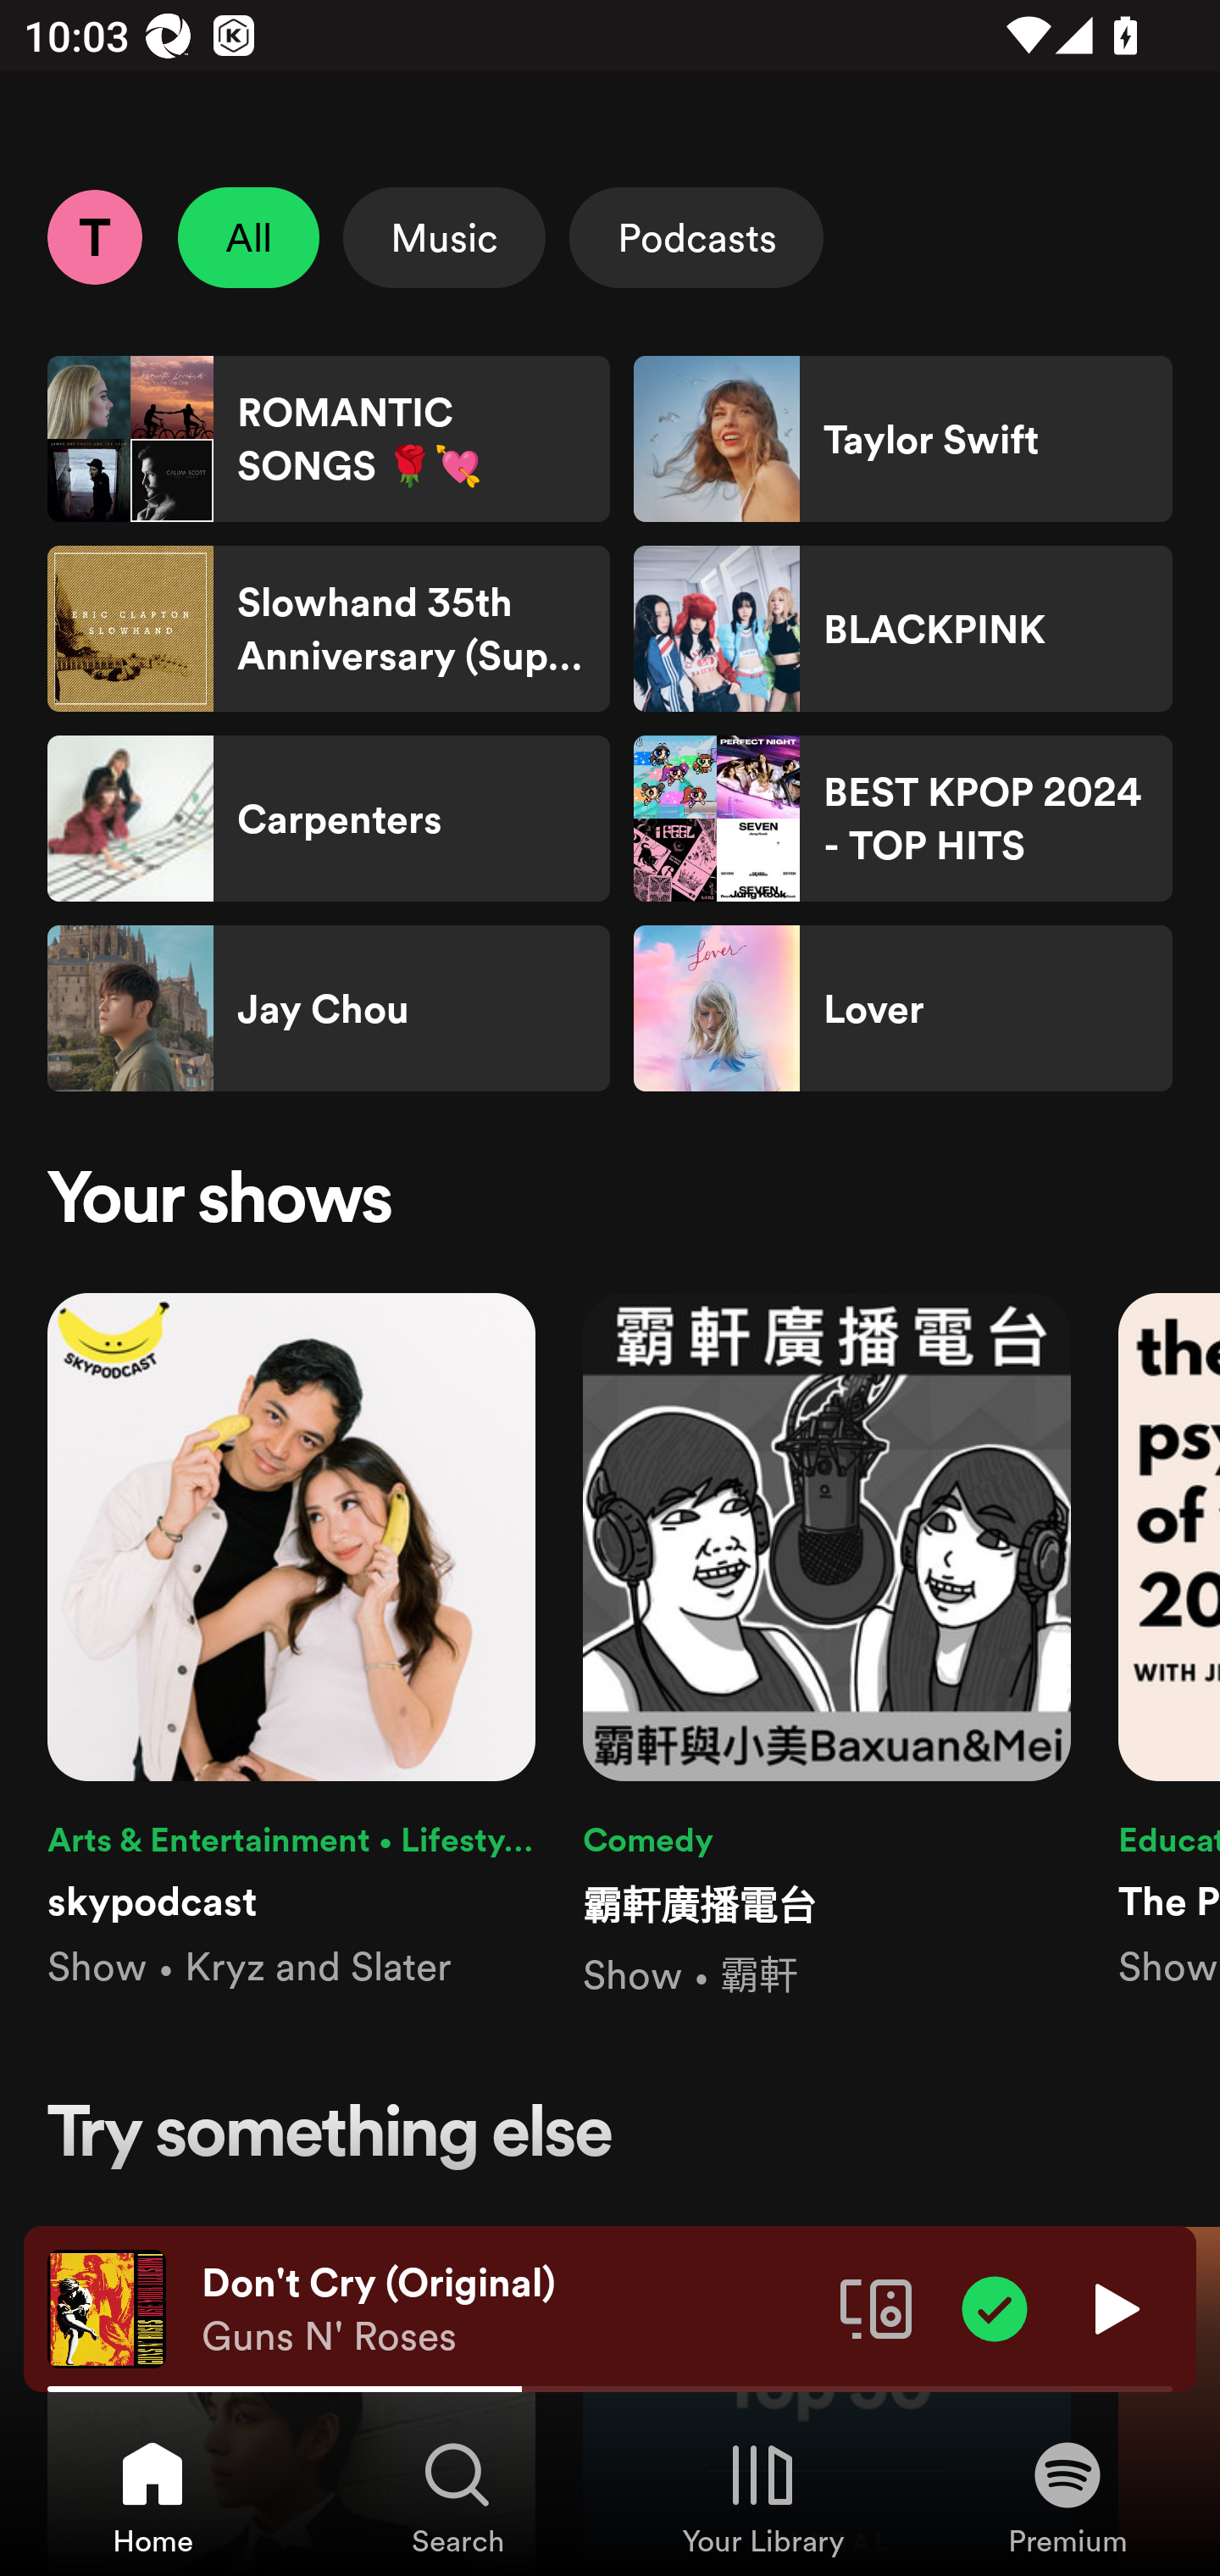 This screenshot has height=2576, width=1220. Describe the element at coordinates (902, 1008) in the screenshot. I see `Lover Shortcut Lover` at that location.